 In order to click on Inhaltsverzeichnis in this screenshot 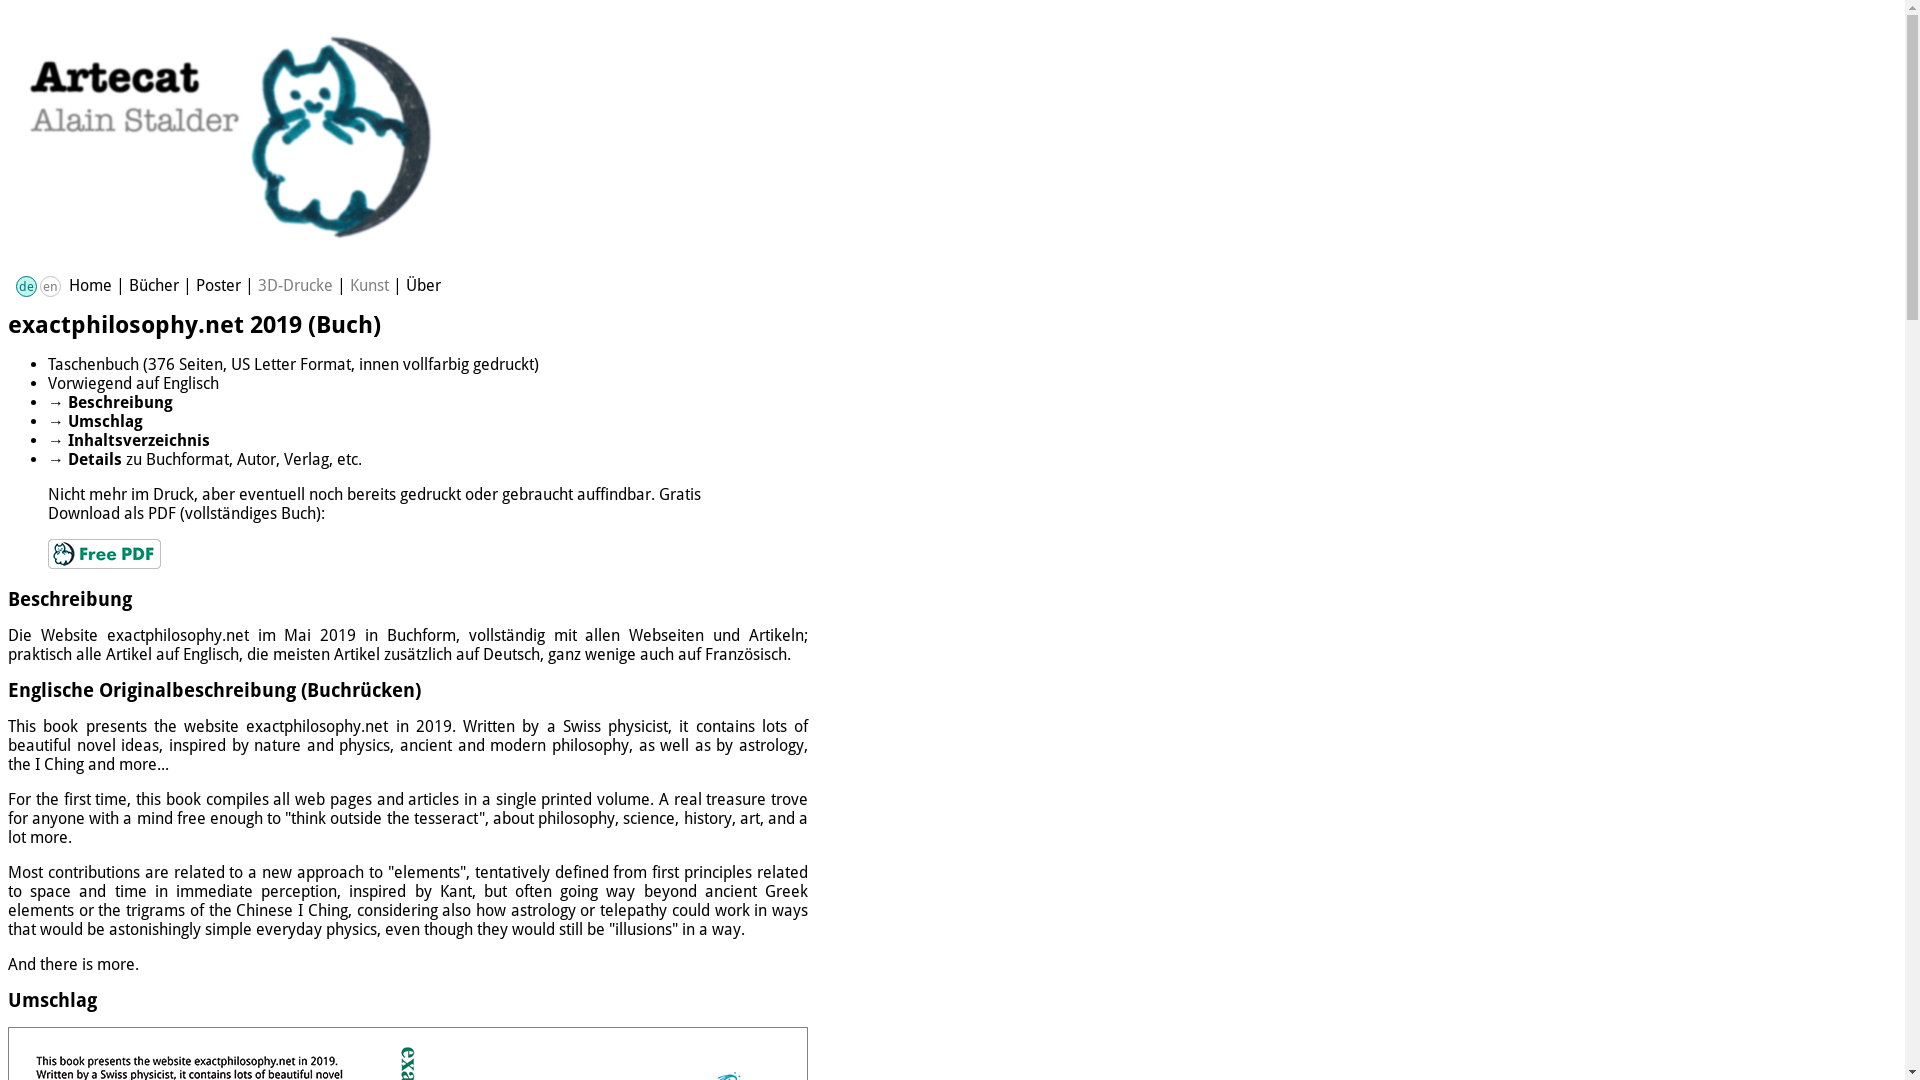, I will do `click(139, 440)`.